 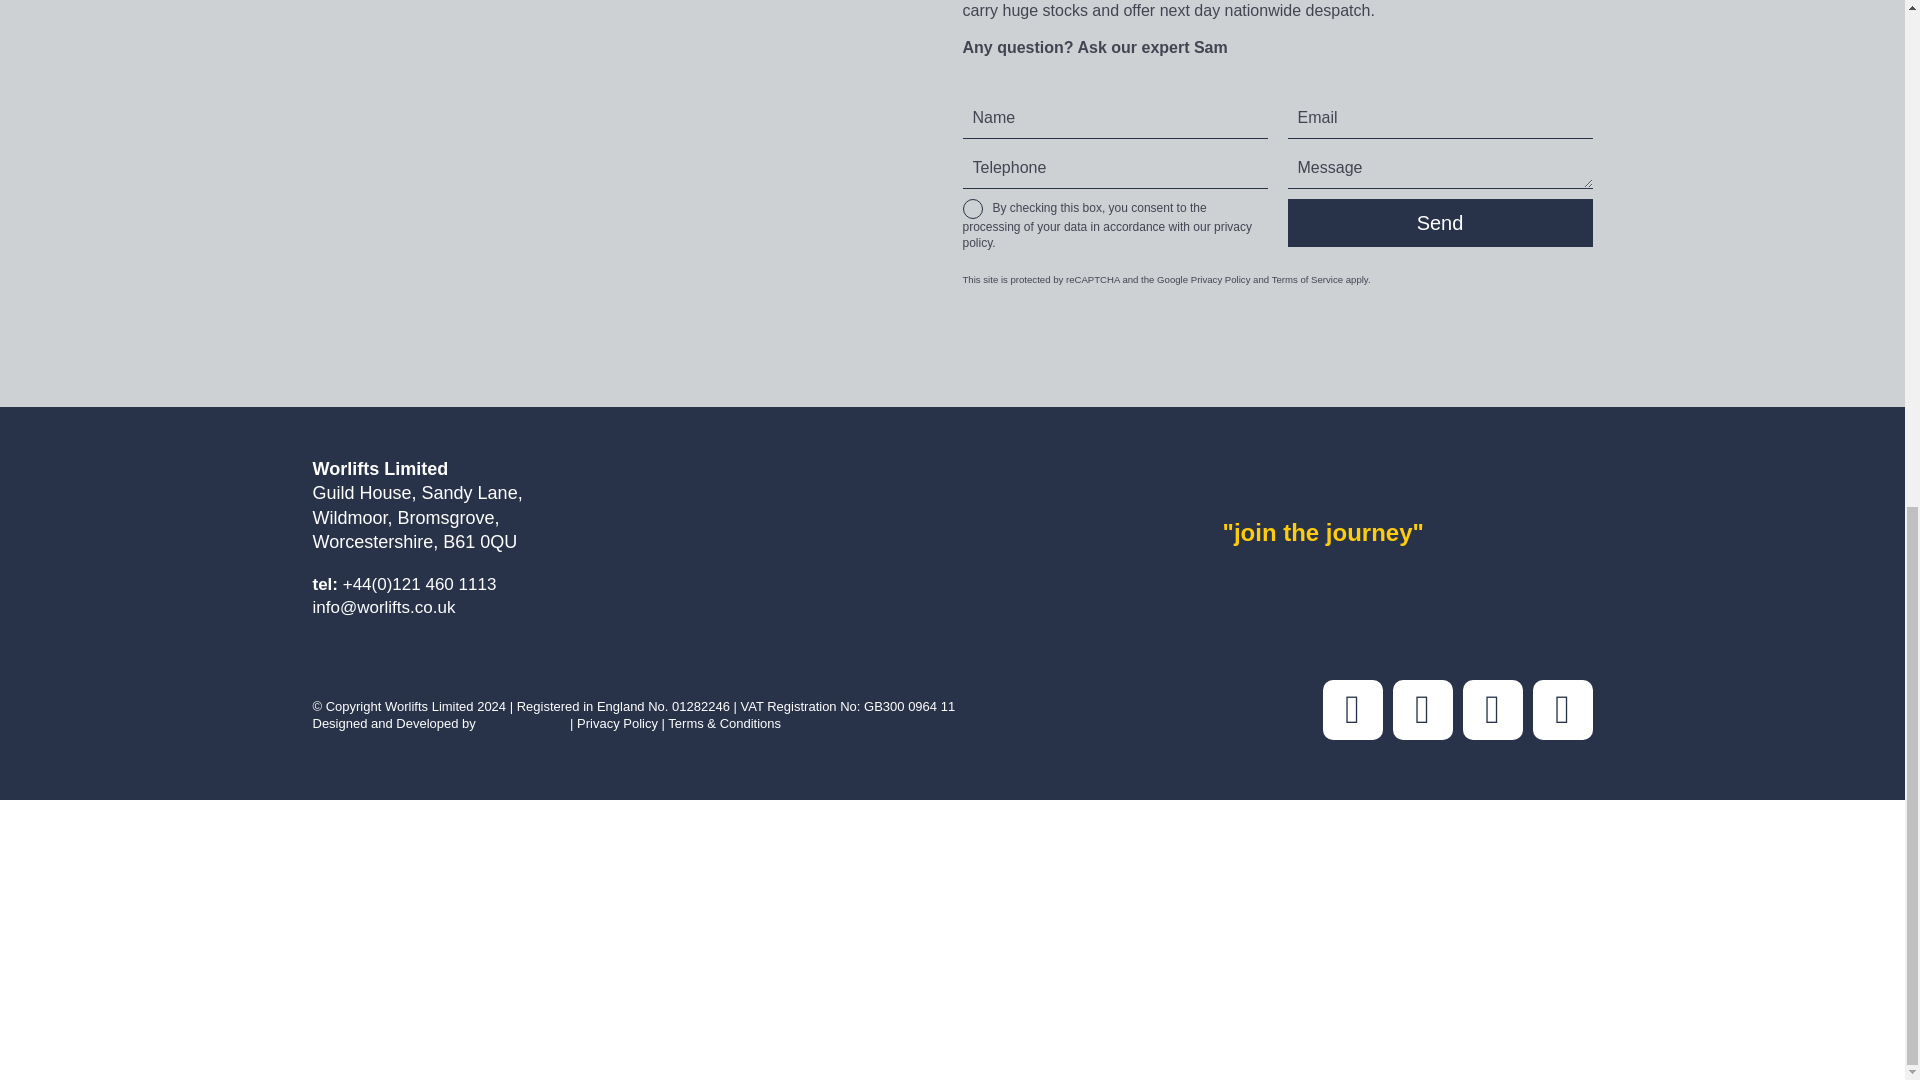 I want to click on Send, so click(x=1440, y=222).